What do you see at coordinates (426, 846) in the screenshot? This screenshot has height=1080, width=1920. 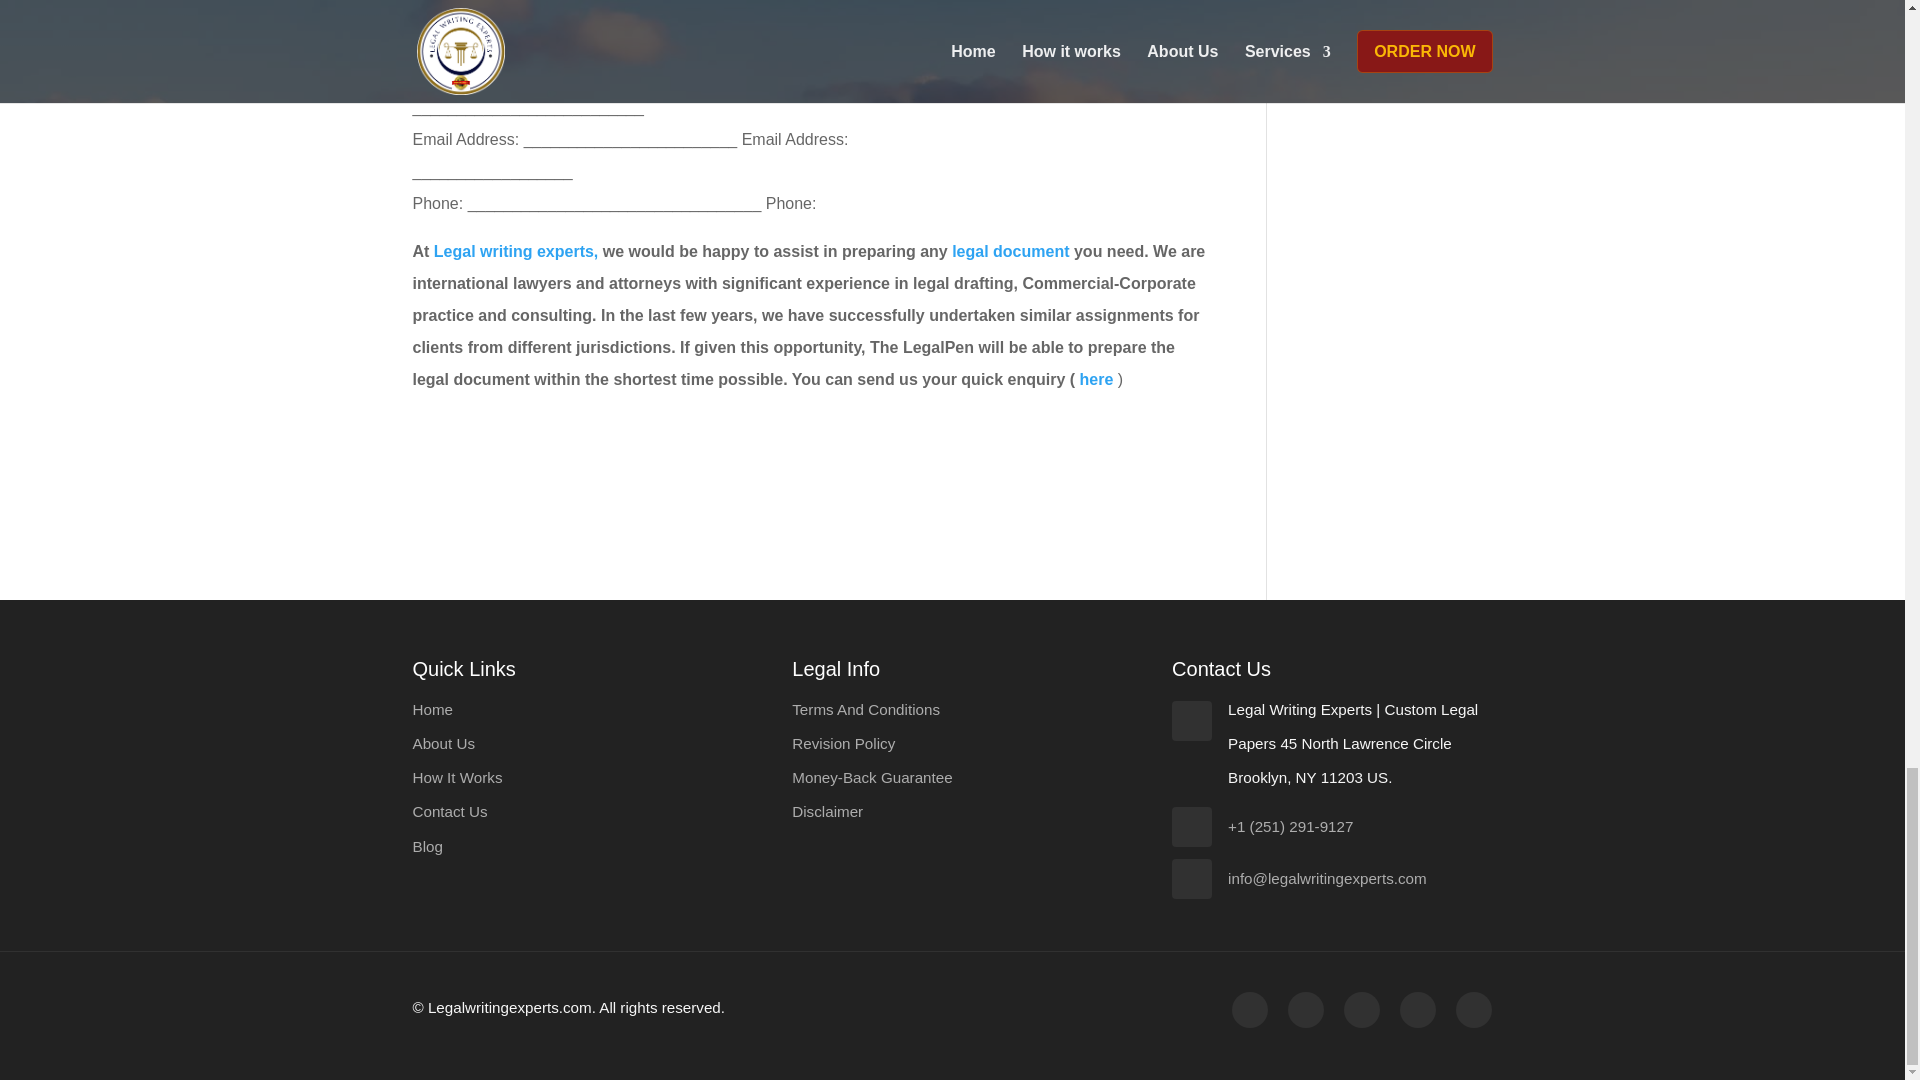 I see `Blog` at bounding box center [426, 846].